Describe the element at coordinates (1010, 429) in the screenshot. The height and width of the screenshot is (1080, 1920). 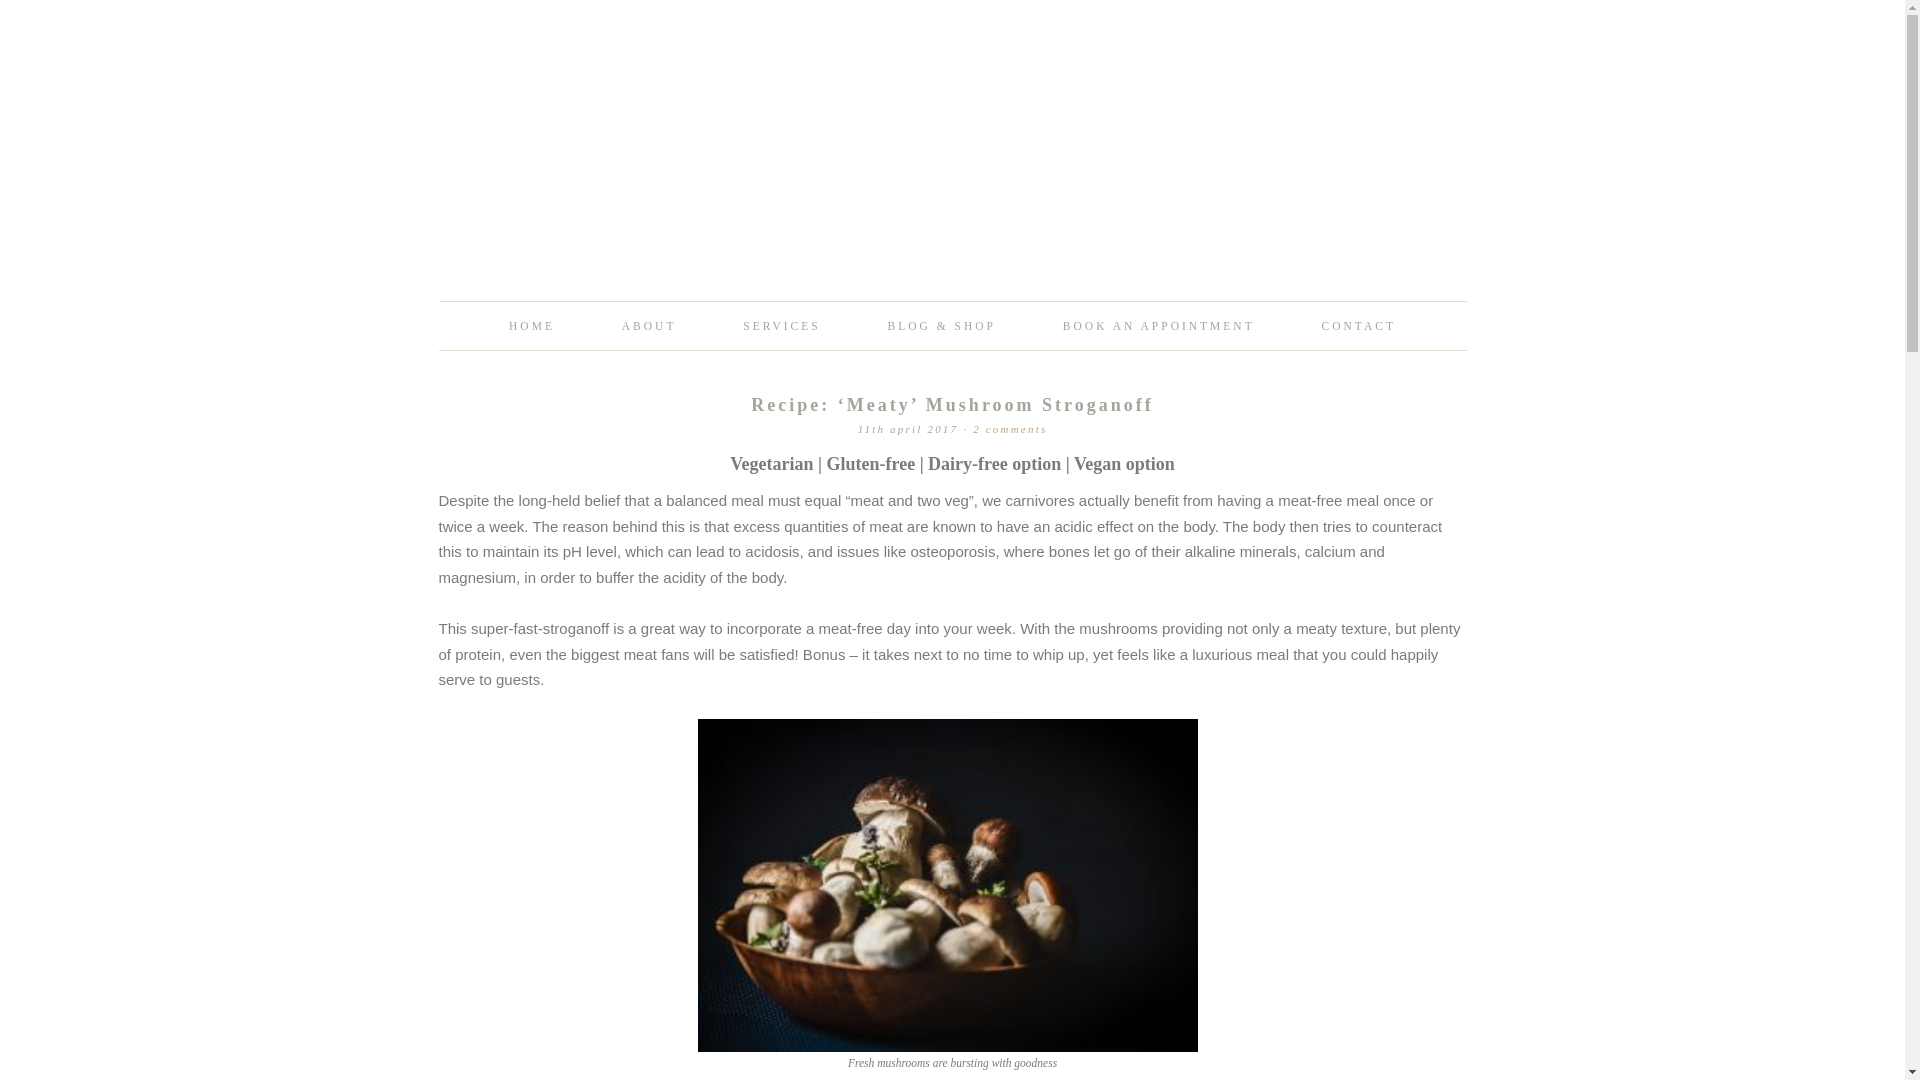
I see `2 comments` at that location.